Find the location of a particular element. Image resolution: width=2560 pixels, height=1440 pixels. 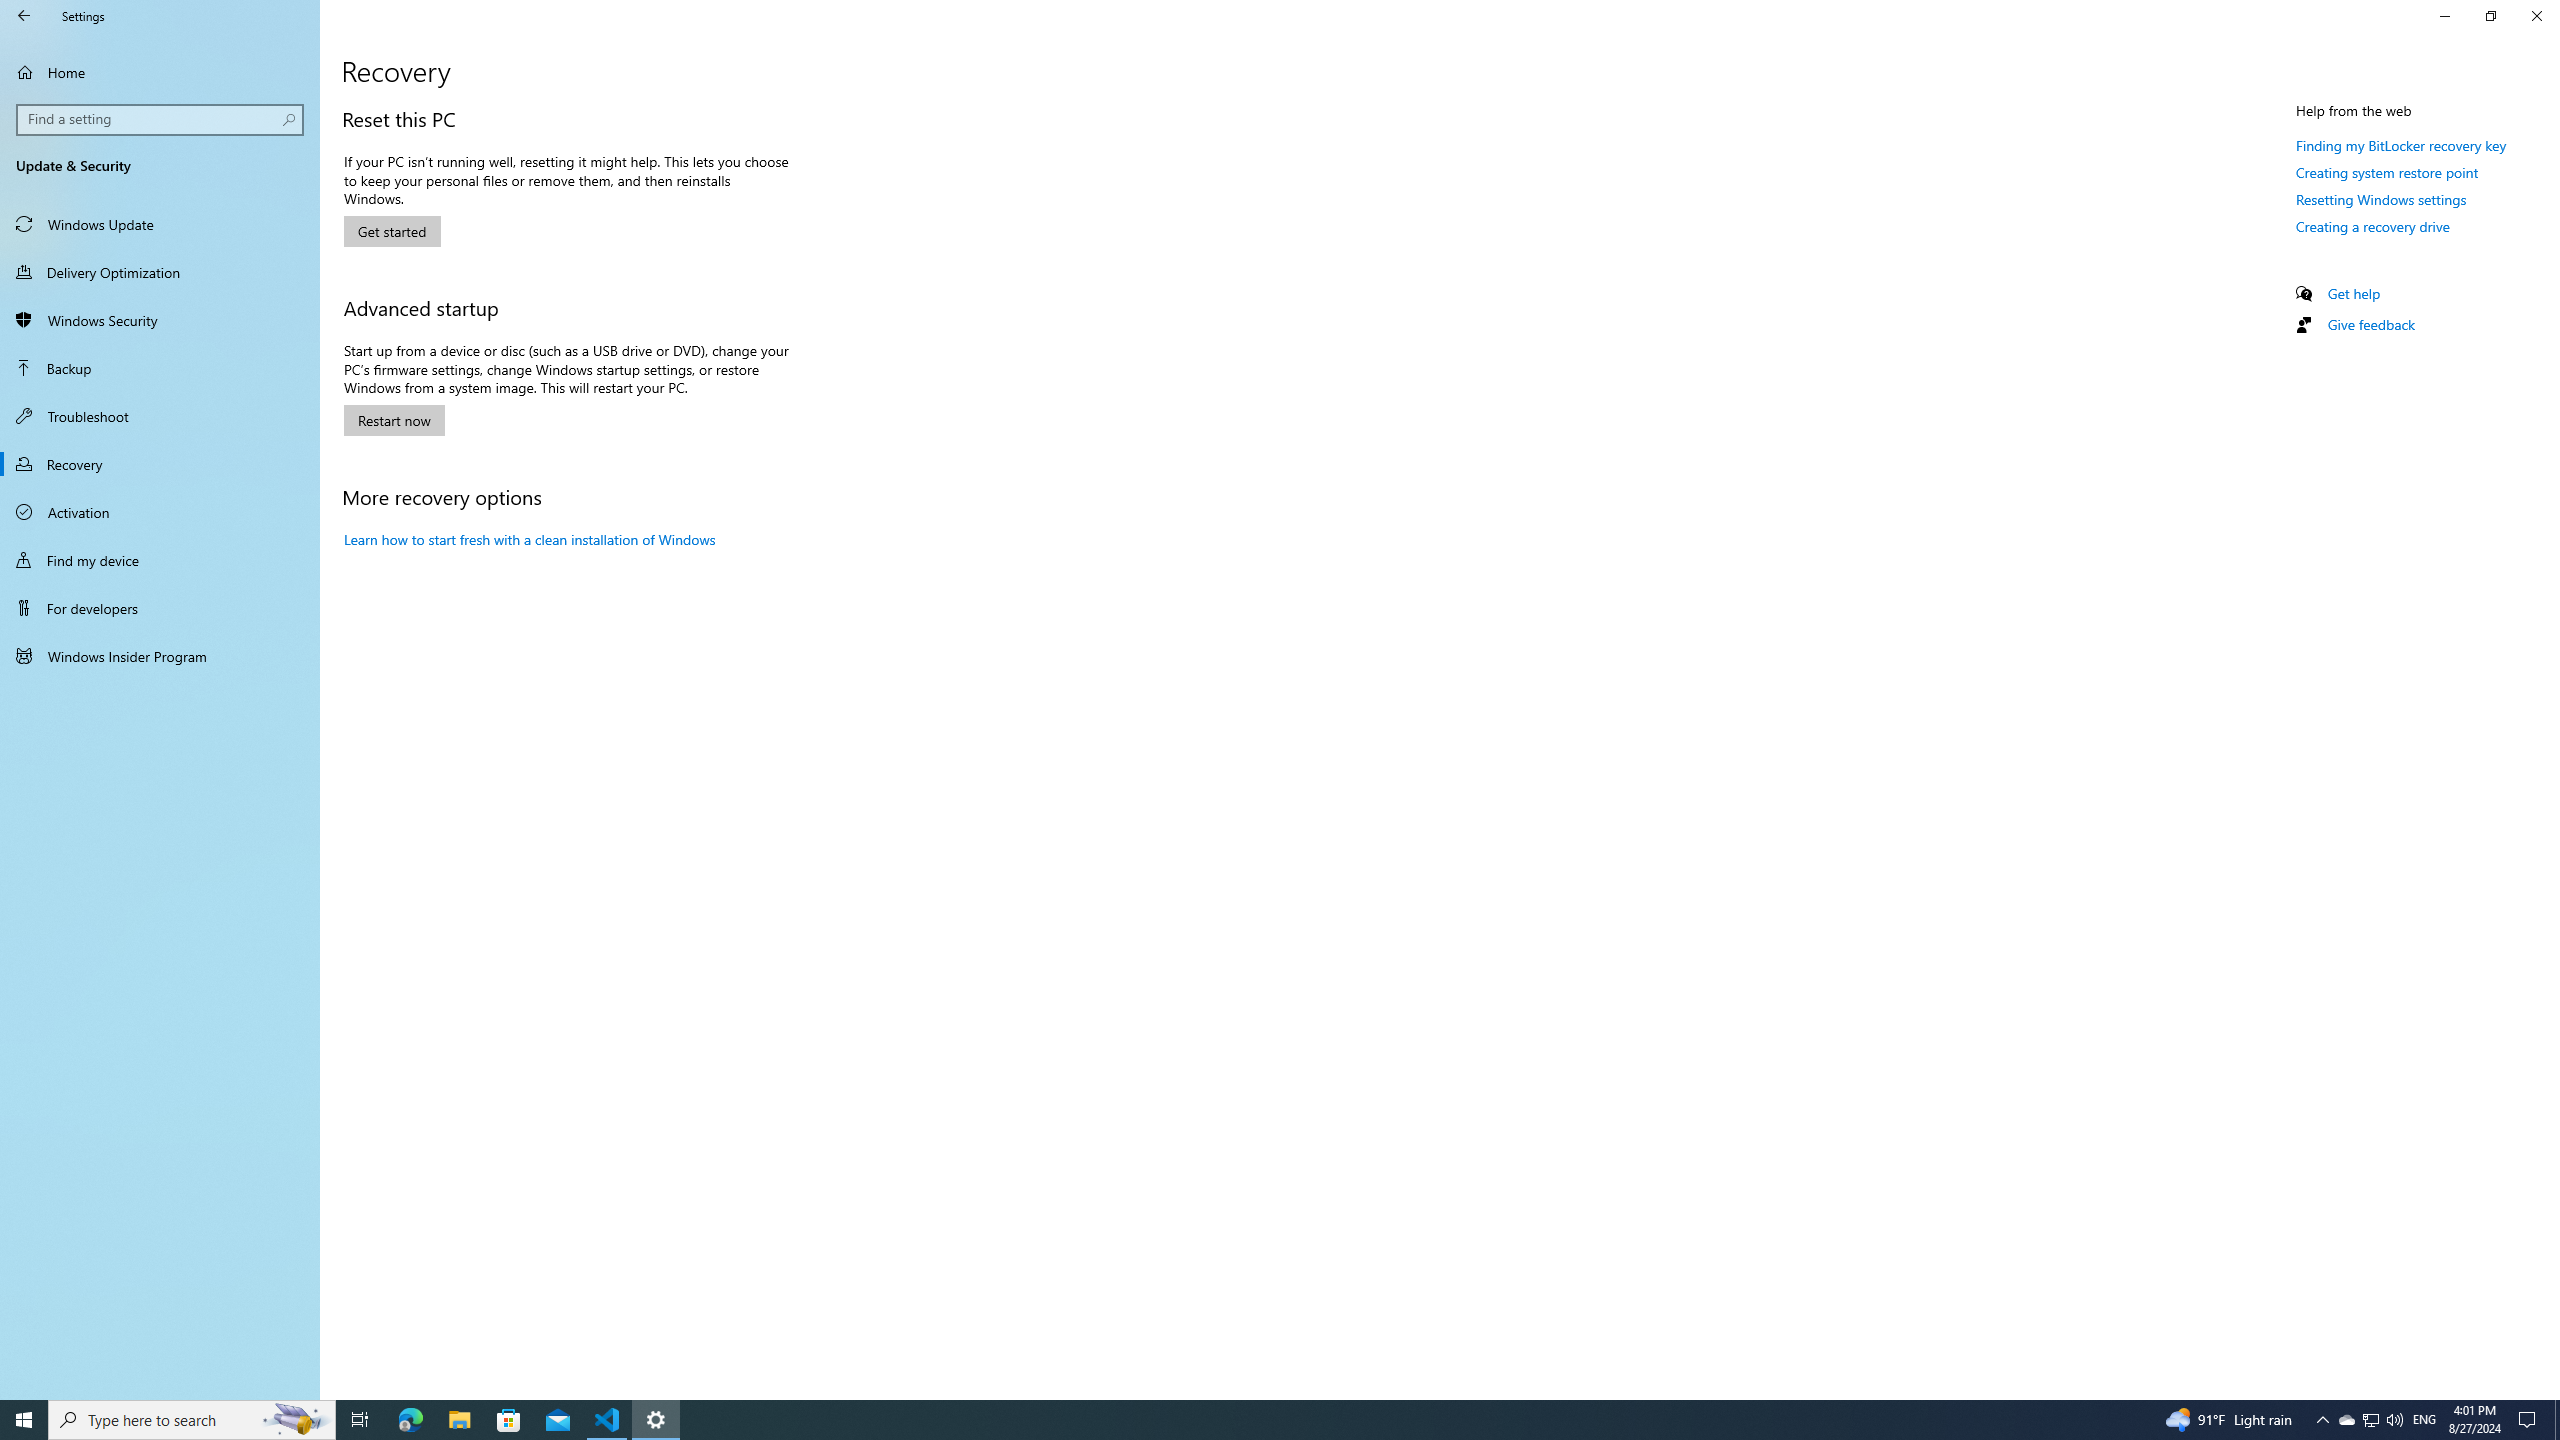

Finding my BitLocker recovery key is located at coordinates (2401, 145).